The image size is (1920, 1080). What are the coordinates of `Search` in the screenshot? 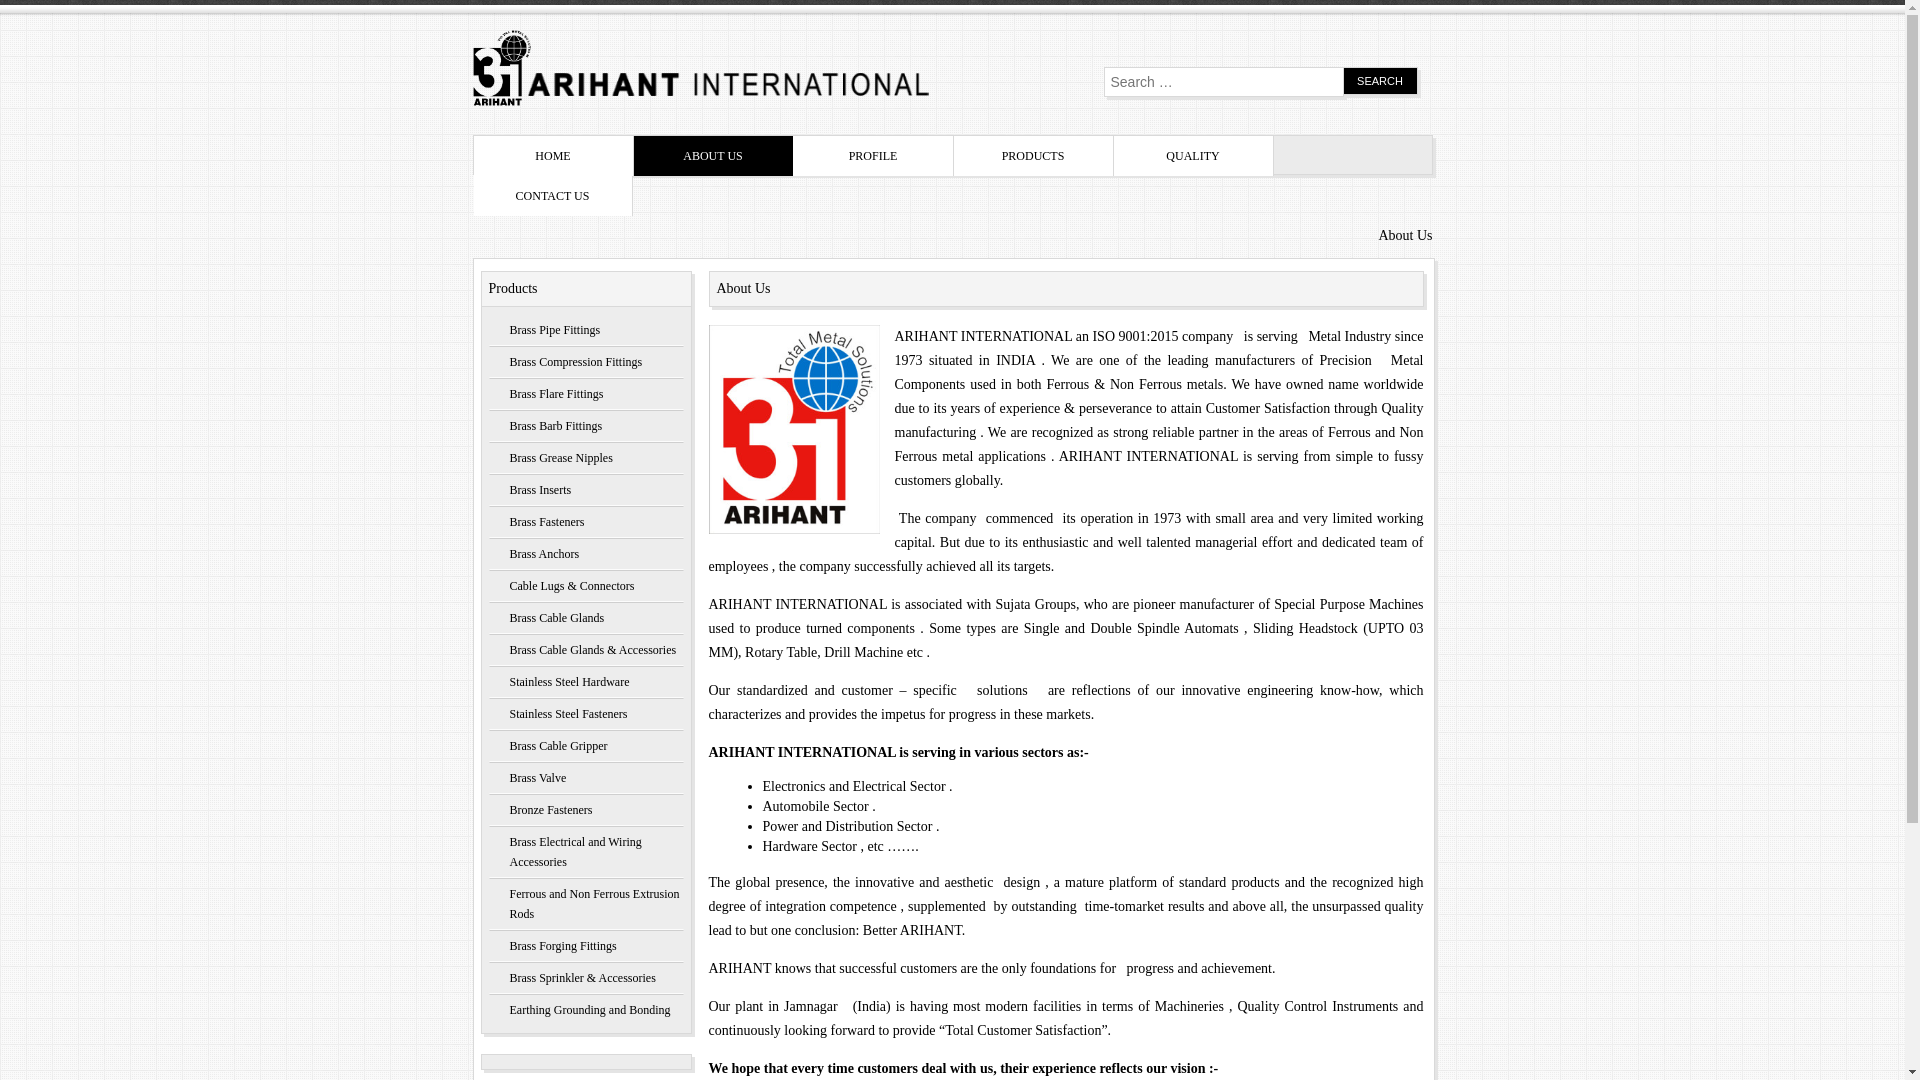 It's located at (1379, 80).